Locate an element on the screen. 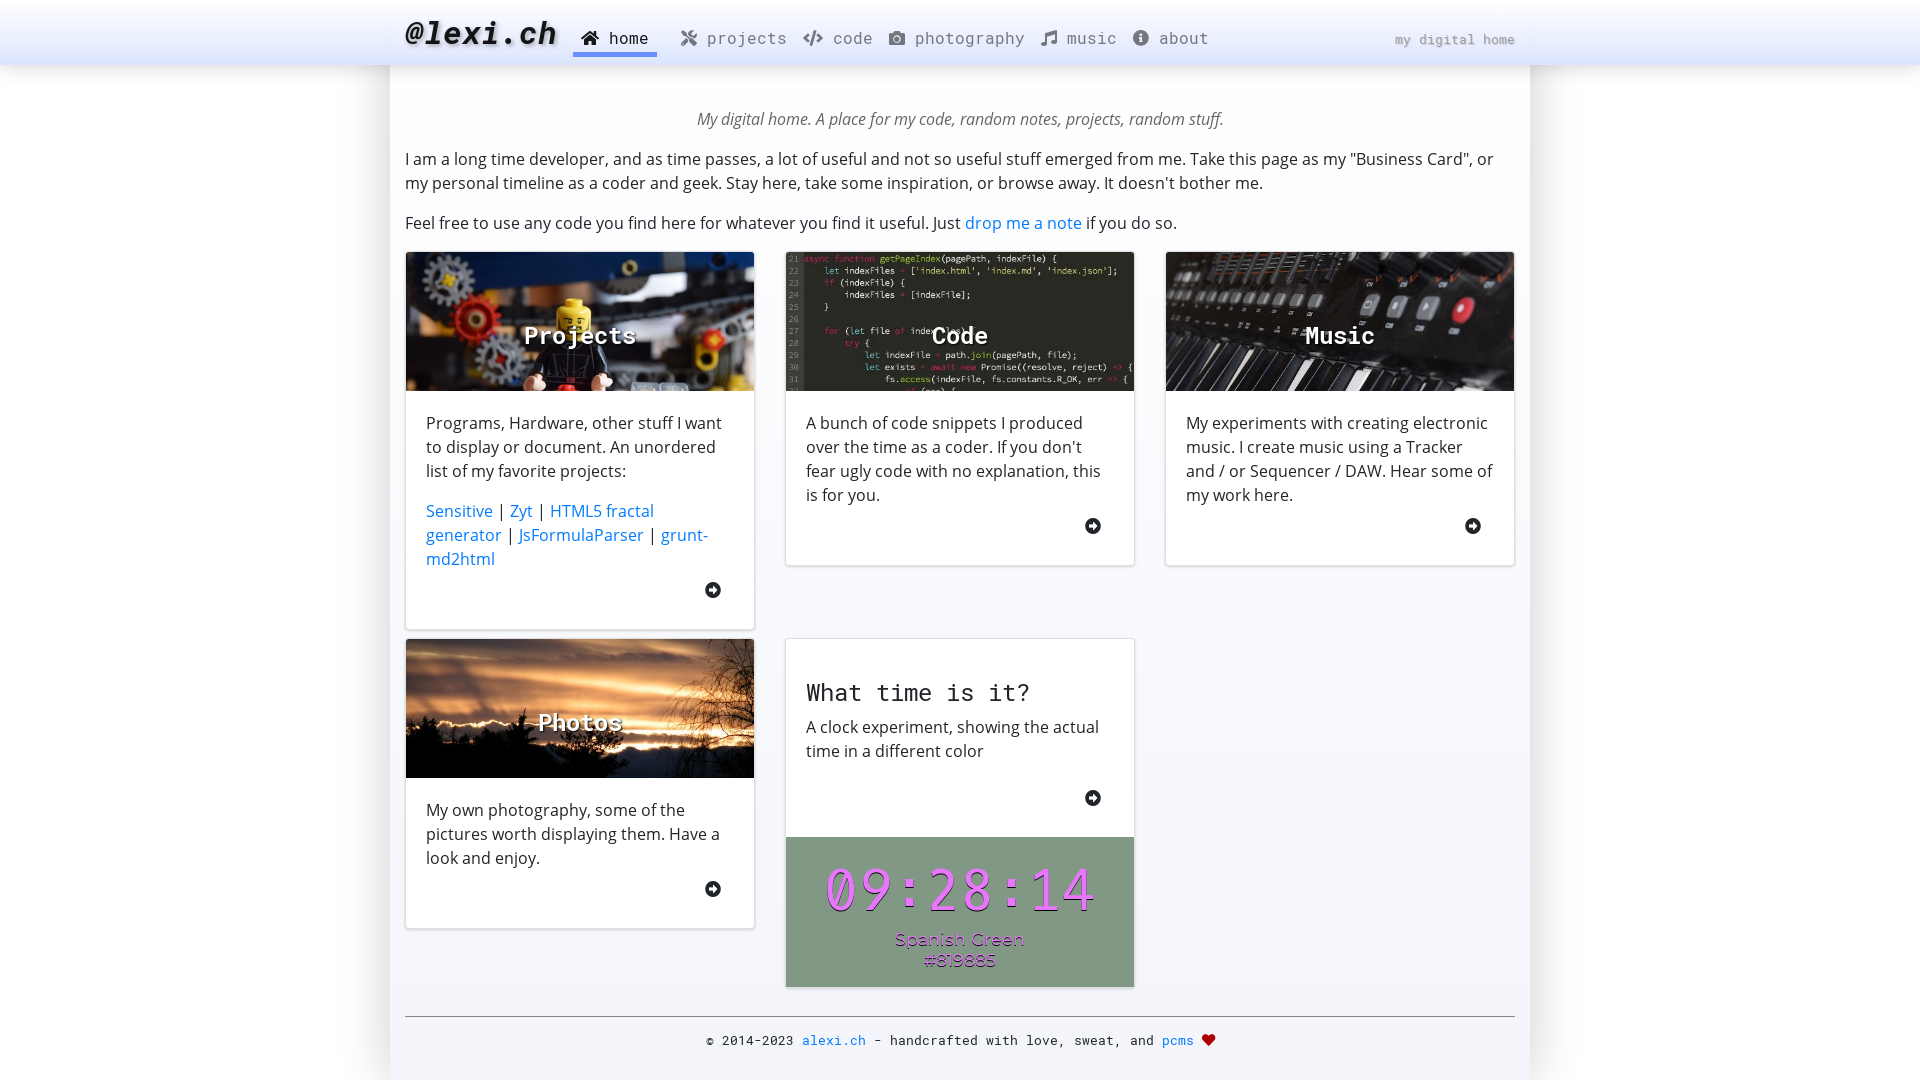 This screenshot has height=1080, width=1920. music is located at coordinates (1079, 38).